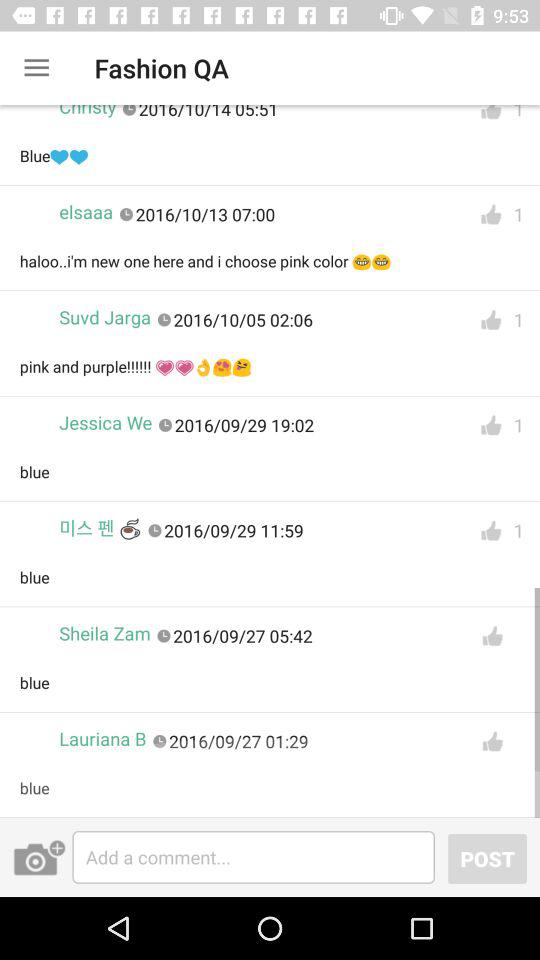  I want to click on like comment, so click(491, 530).